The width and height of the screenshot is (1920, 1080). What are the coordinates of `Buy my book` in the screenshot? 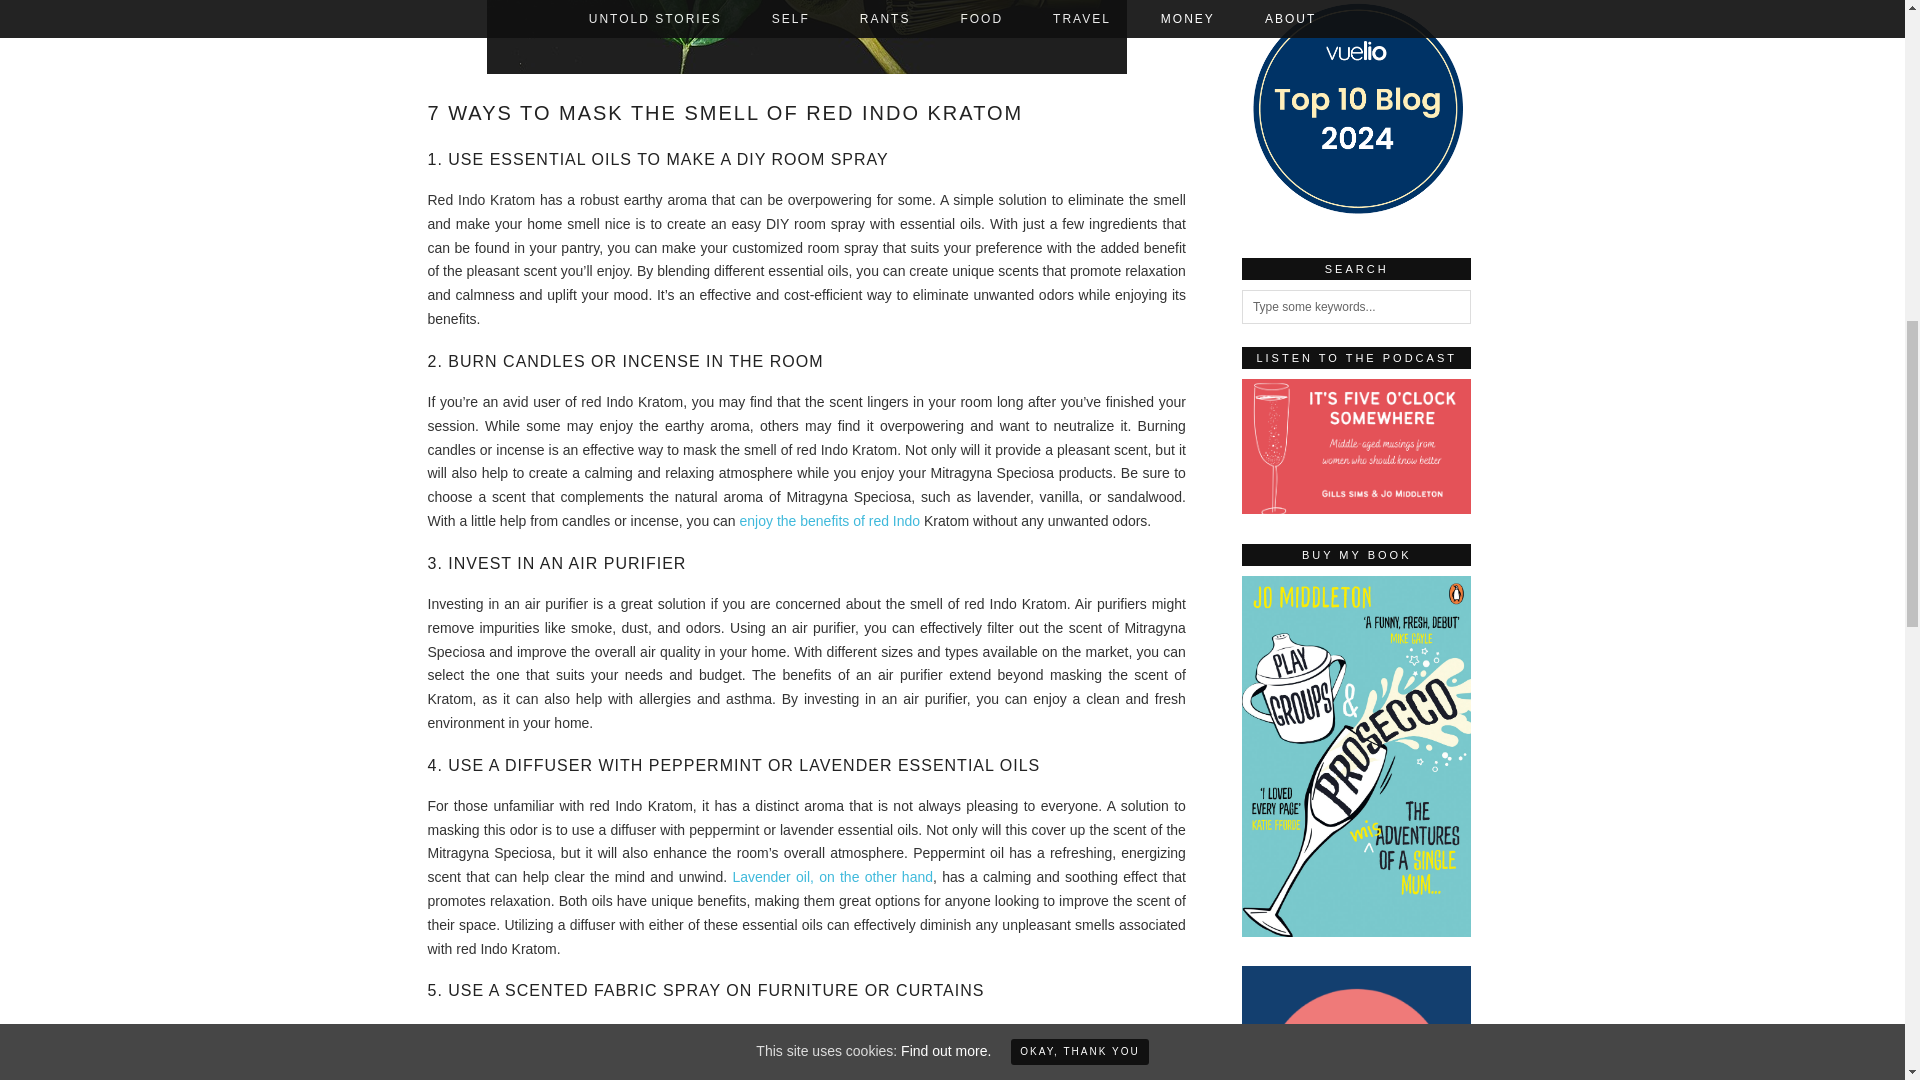 It's located at (1357, 932).